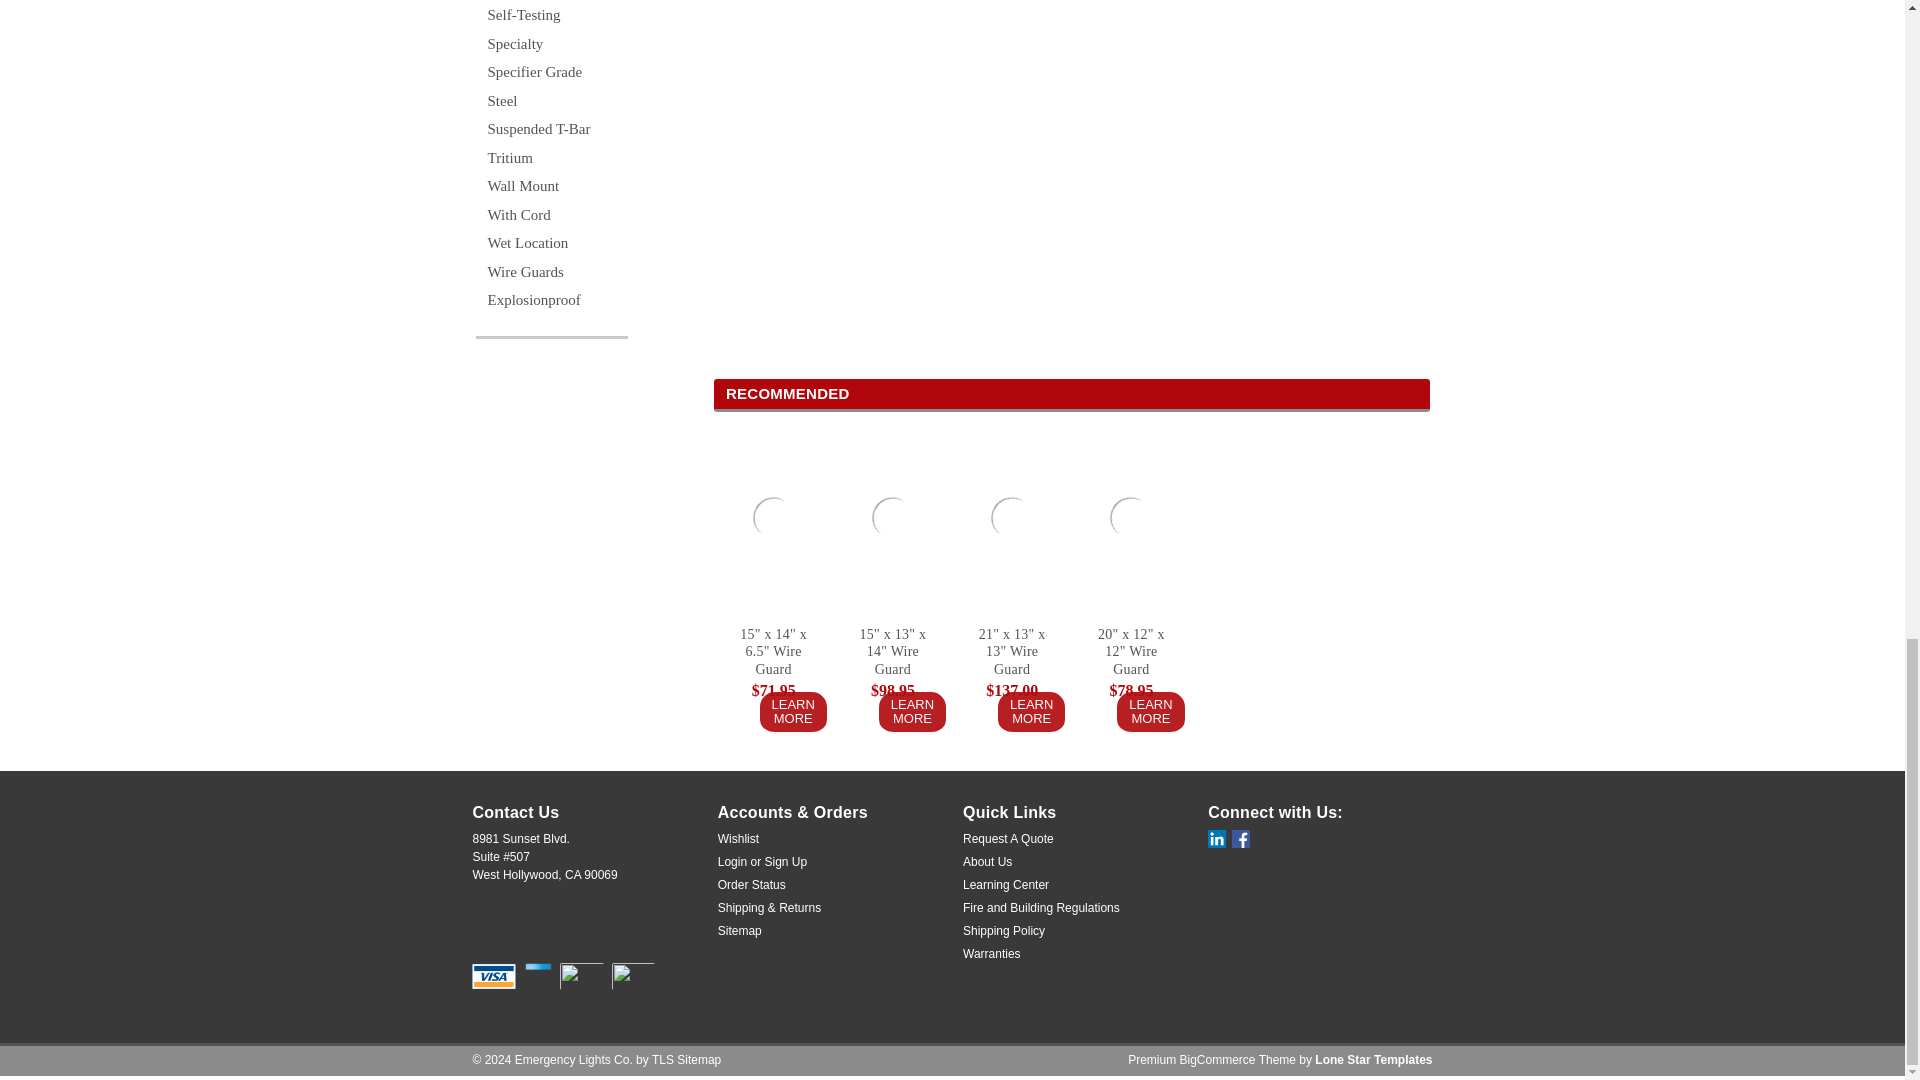 Image resolution: width=1920 pixels, height=1080 pixels. I want to click on 21" x 13" x 13" Wire Guard, so click(1011, 517).